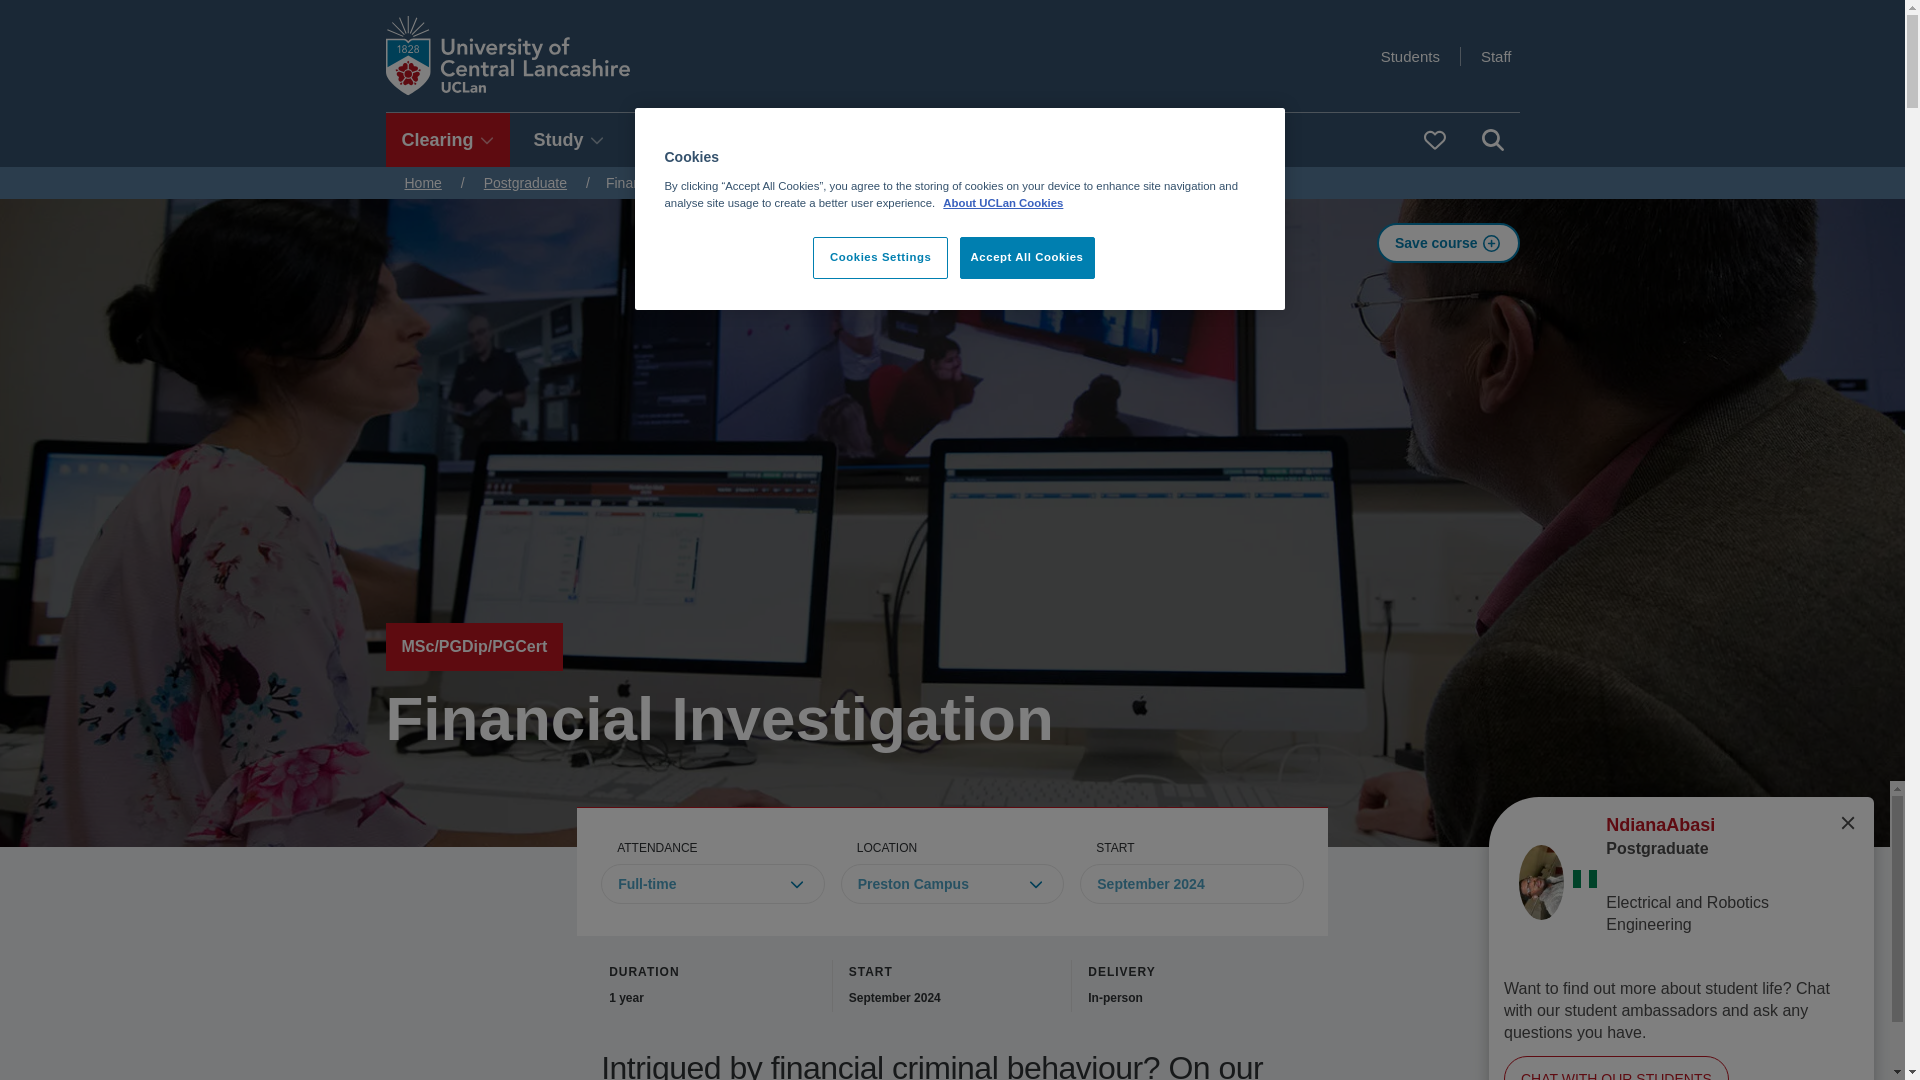 The width and height of the screenshot is (1920, 1080). What do you see at coordinates (1496, 56) in the screenshot?
I see `Staff` at bounding box center [1496, 56].